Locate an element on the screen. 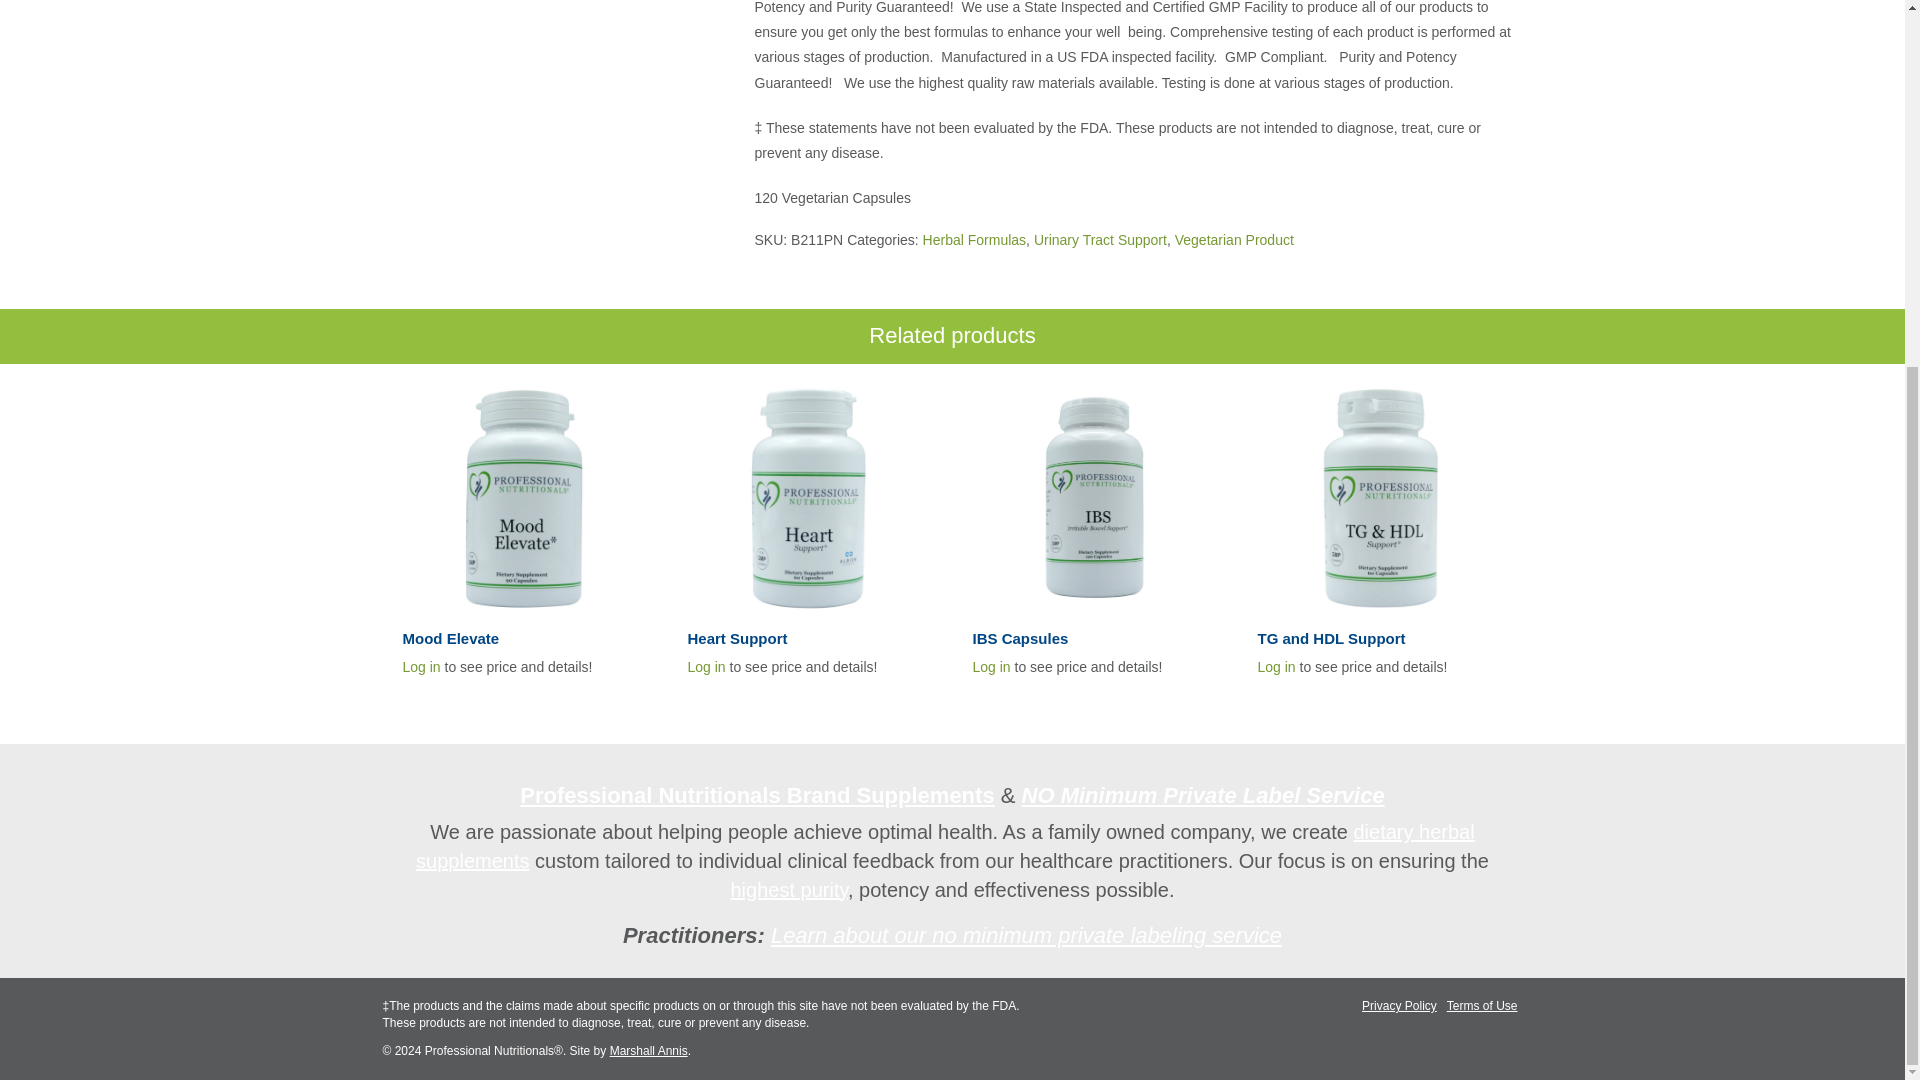 This screenshot has width=1920, height=1080. Log in is located at coordinates (706, 666).